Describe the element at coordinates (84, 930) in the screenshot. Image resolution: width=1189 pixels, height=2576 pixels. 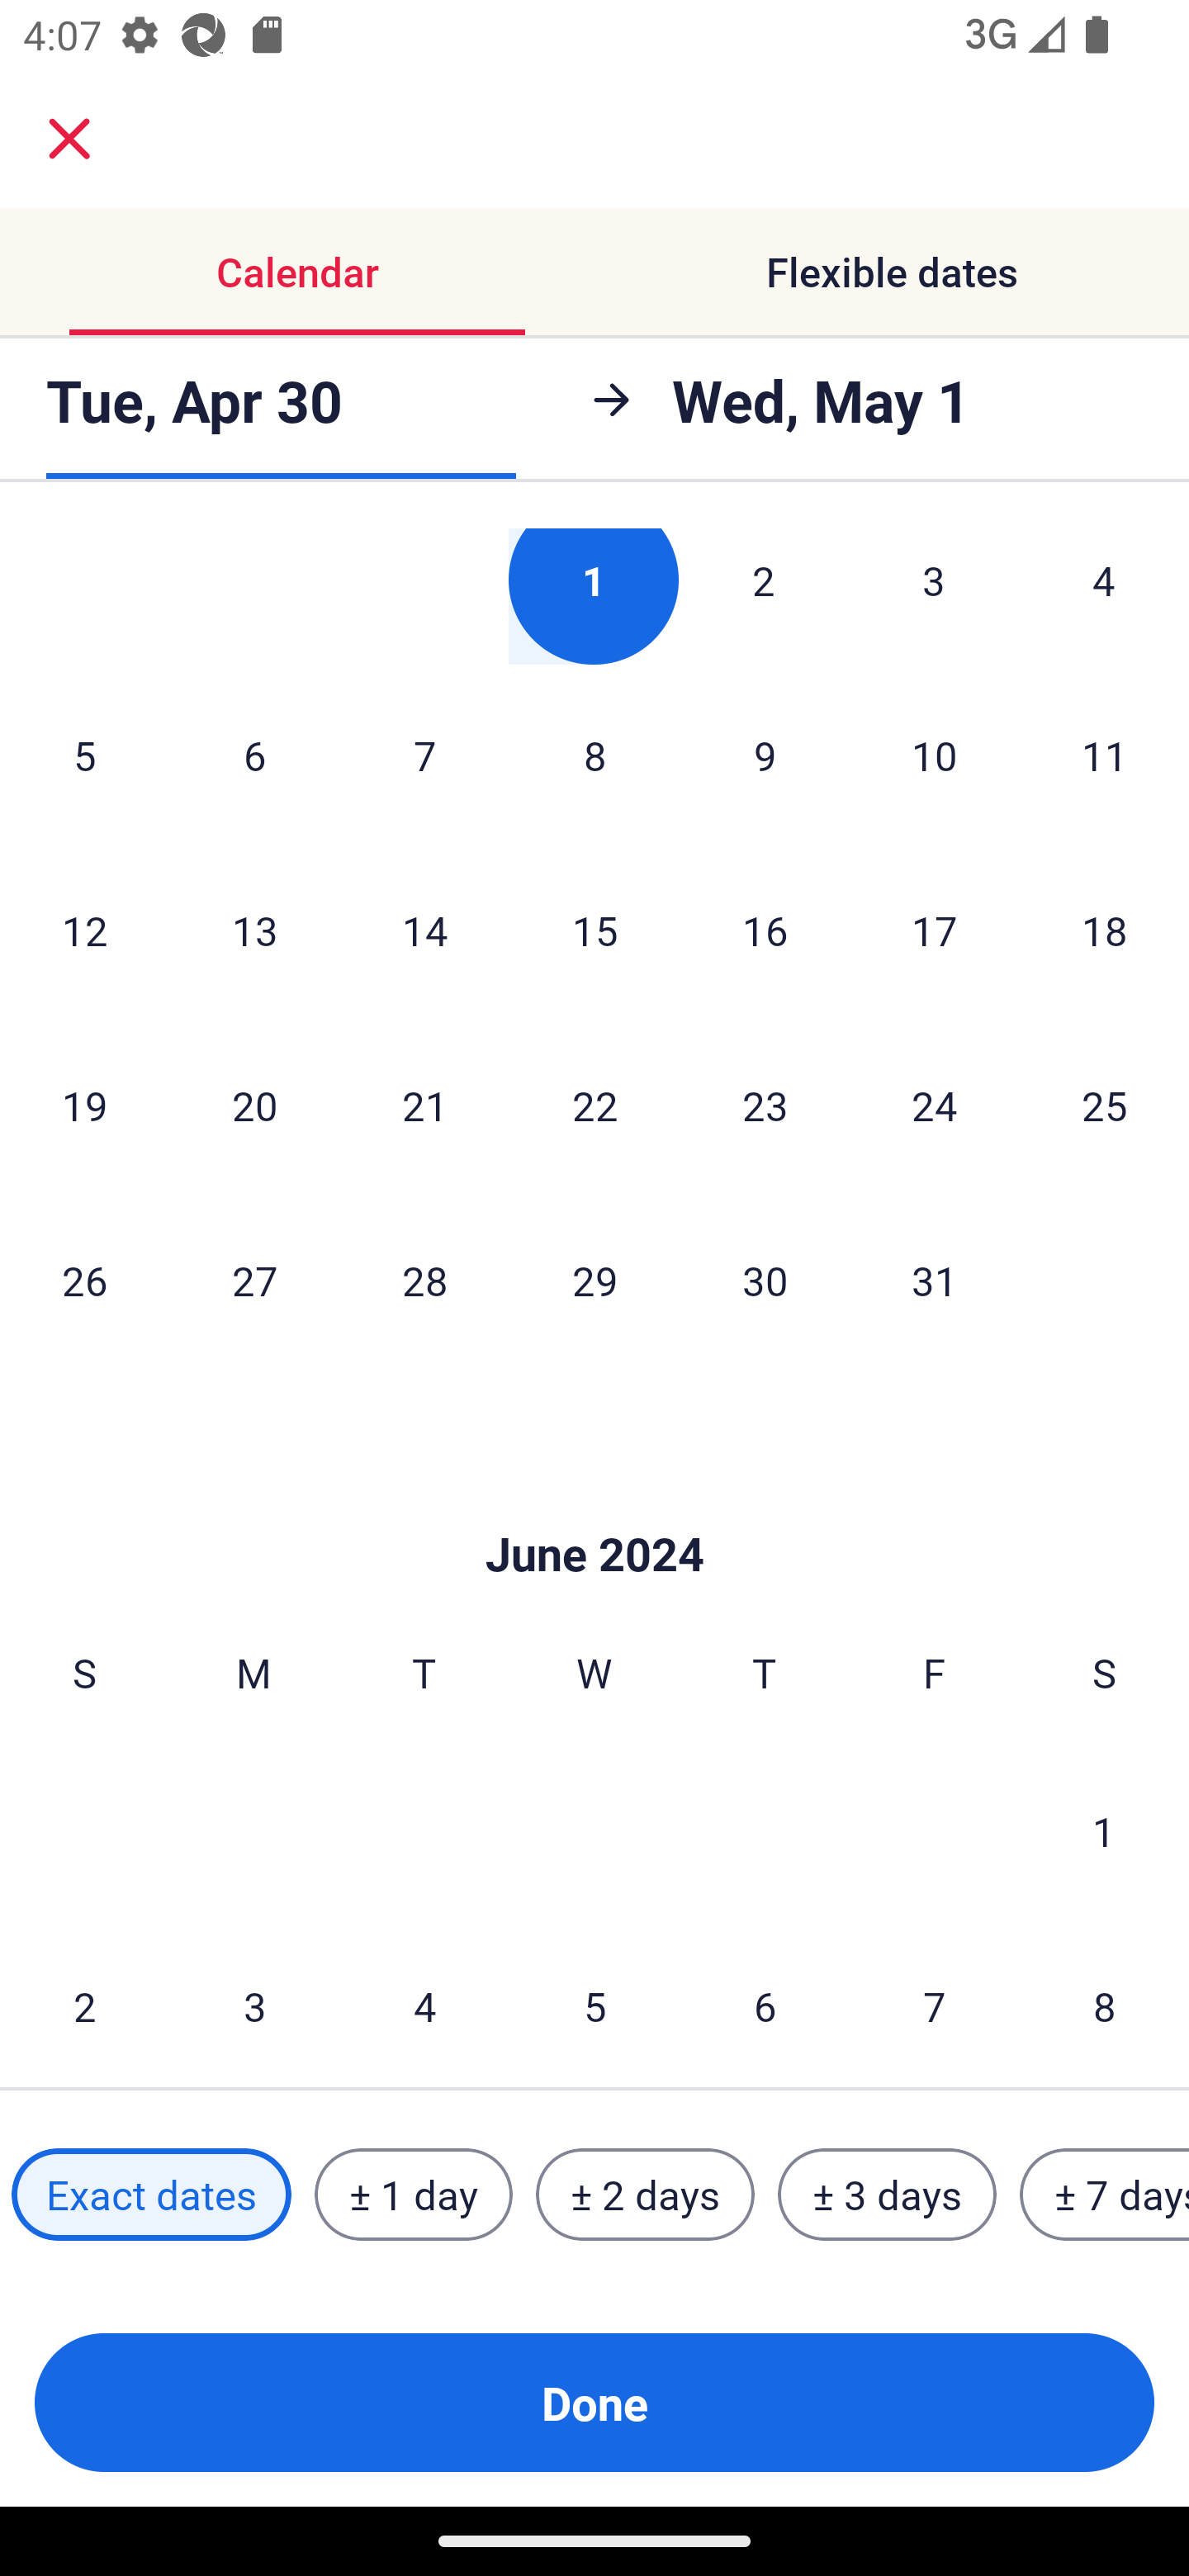
I see `12 Sunday, May 12, 2024` at that location.